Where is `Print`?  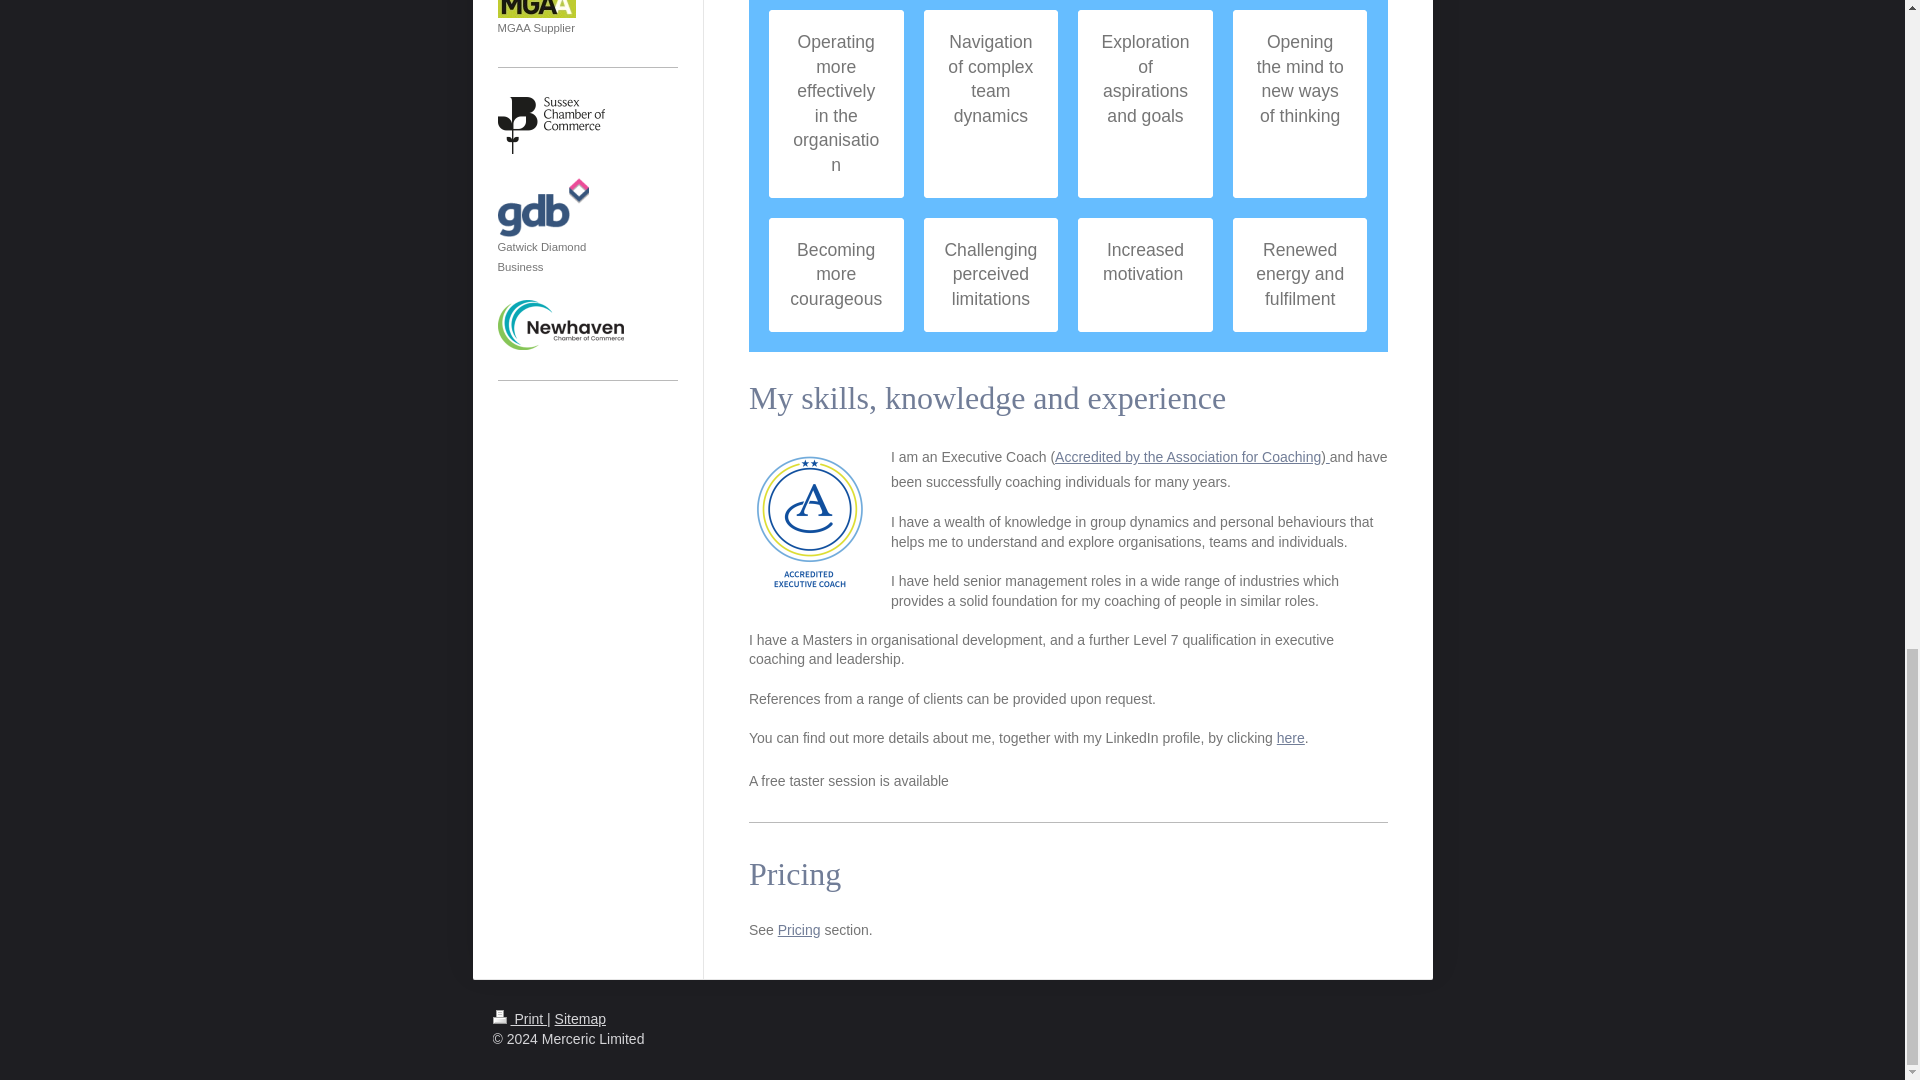 Print is located at coordinates (519, 1018).